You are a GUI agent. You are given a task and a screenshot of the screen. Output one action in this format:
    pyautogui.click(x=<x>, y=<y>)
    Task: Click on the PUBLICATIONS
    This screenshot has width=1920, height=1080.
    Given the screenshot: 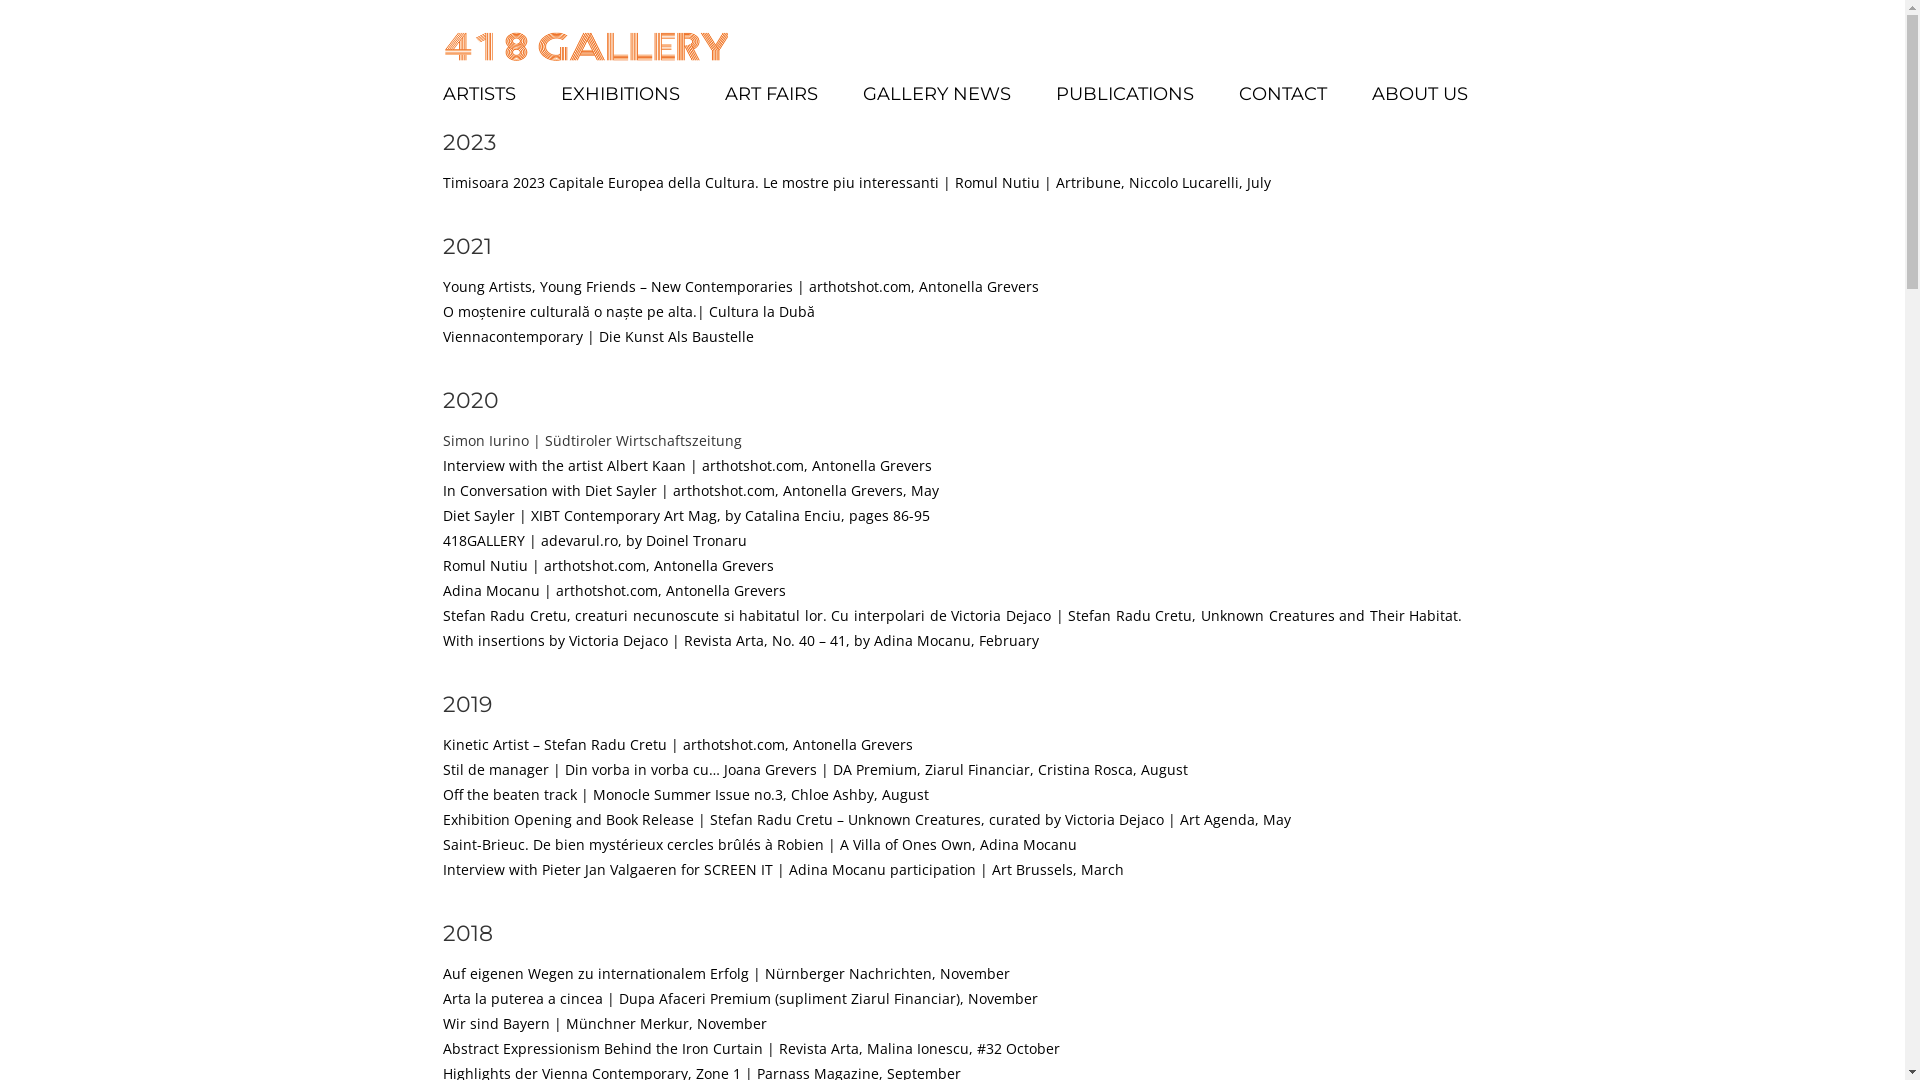 What is the action you would take?
    pyautogui.click(x=1125, y=93)
    